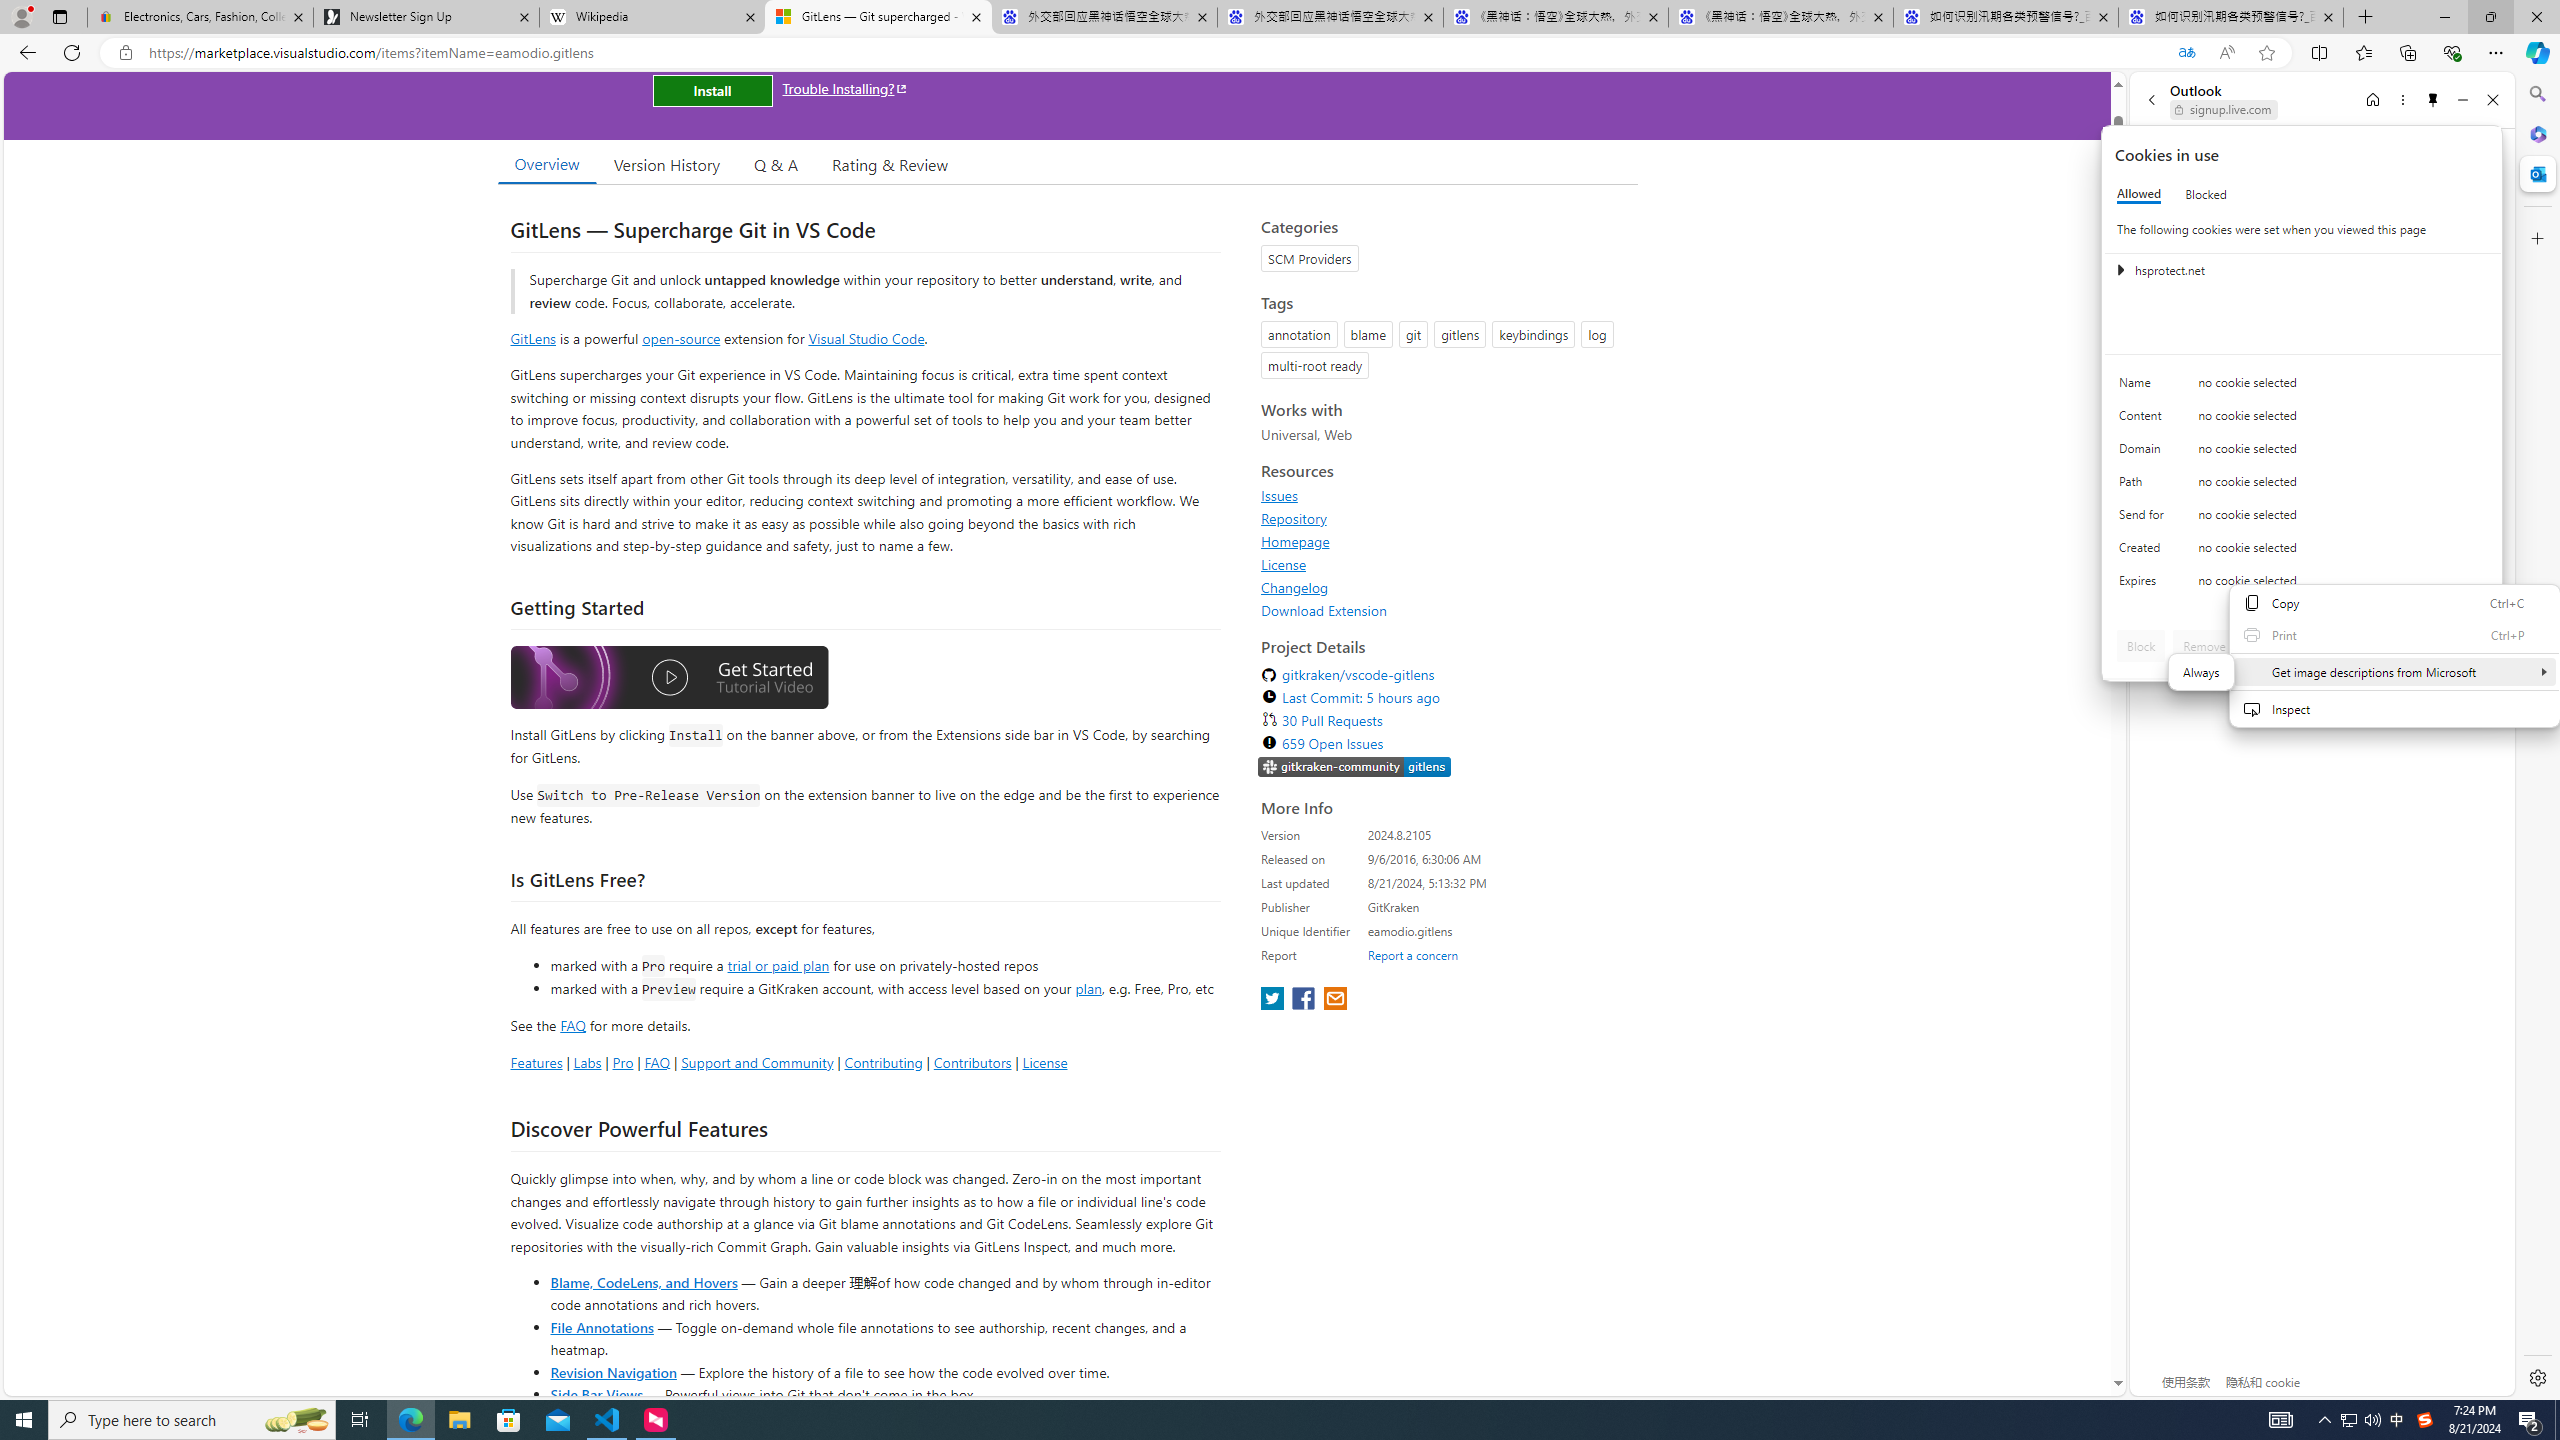 The width and height of the screenshot is (2560, 1440). Describe the element at coordinates (2201, 671) in the screenshot. I see `Get image descriptions from Microsoft` at that location.